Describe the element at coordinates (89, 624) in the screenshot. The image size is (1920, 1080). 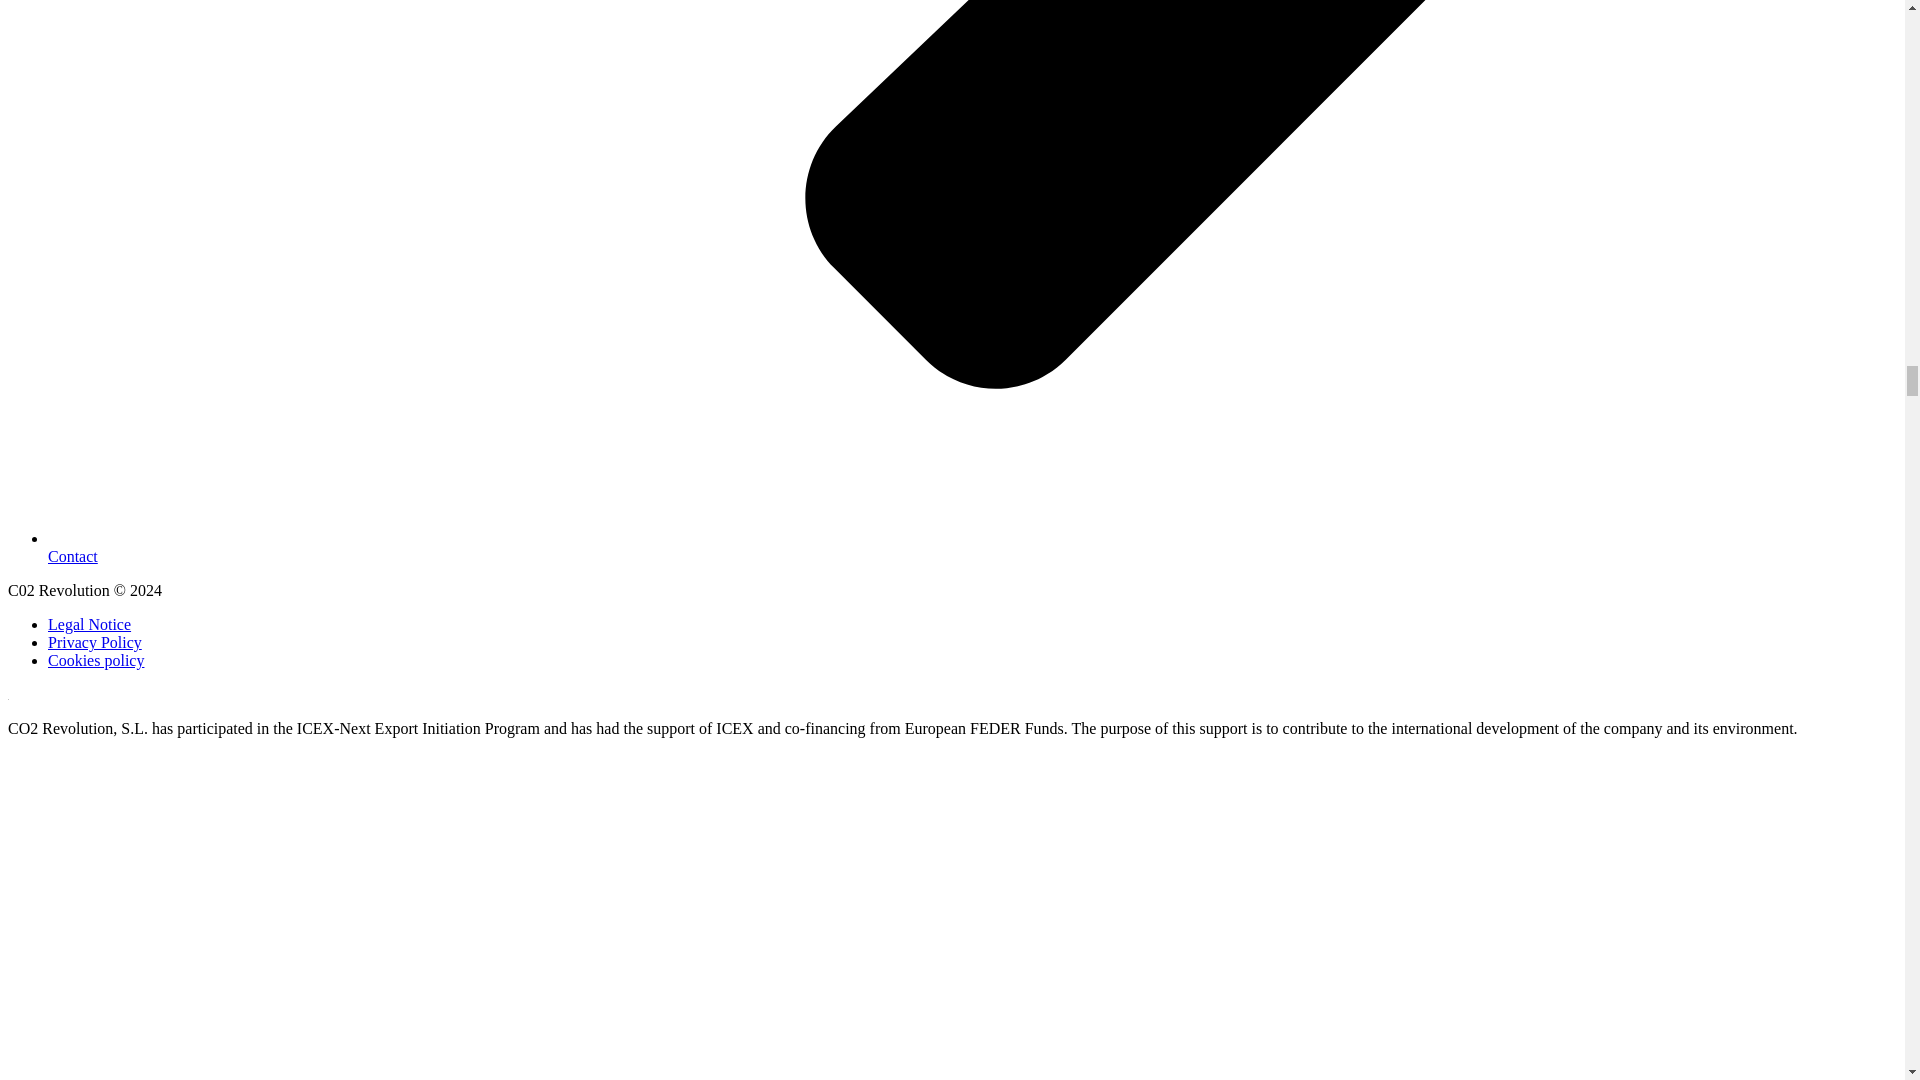
I see `Legal Notice` at that location.